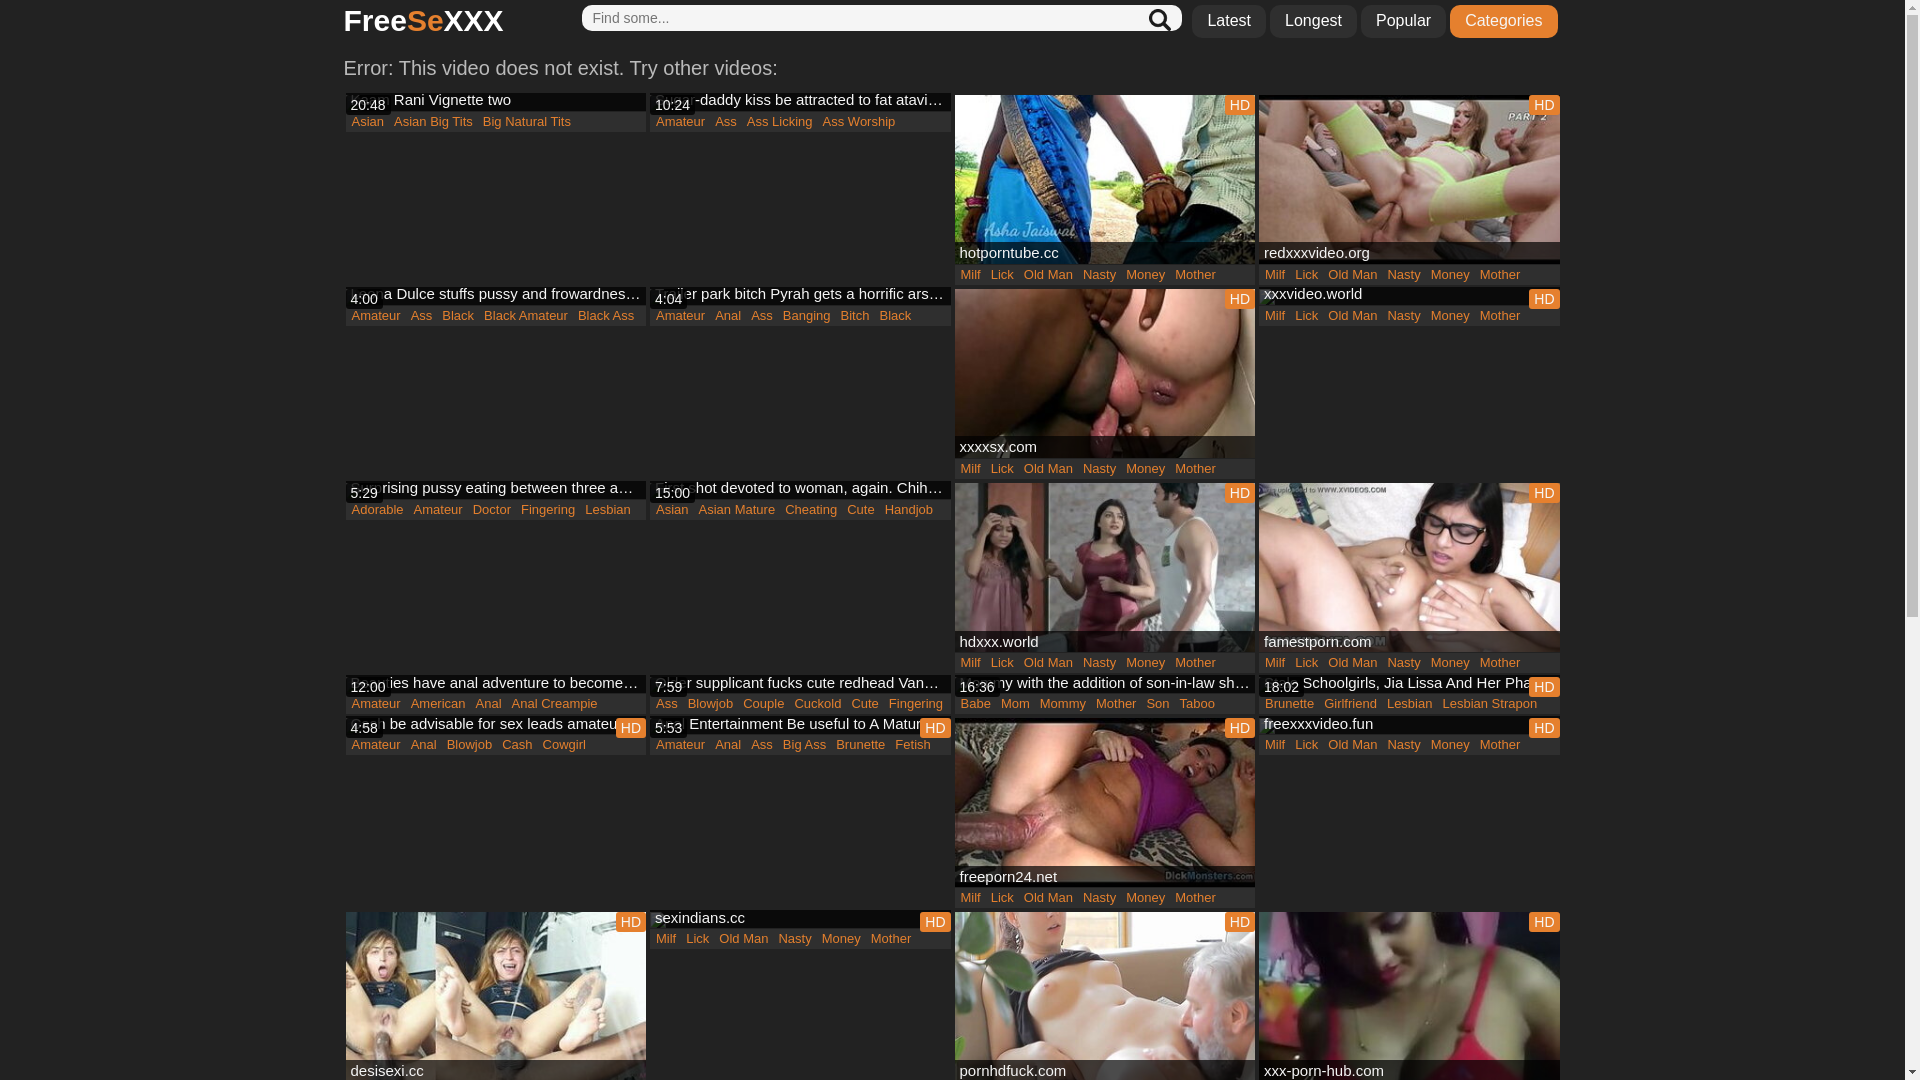 The height and width of the screenshot is (1080, 1920). I want to click on Fetish, so click(912, 745).